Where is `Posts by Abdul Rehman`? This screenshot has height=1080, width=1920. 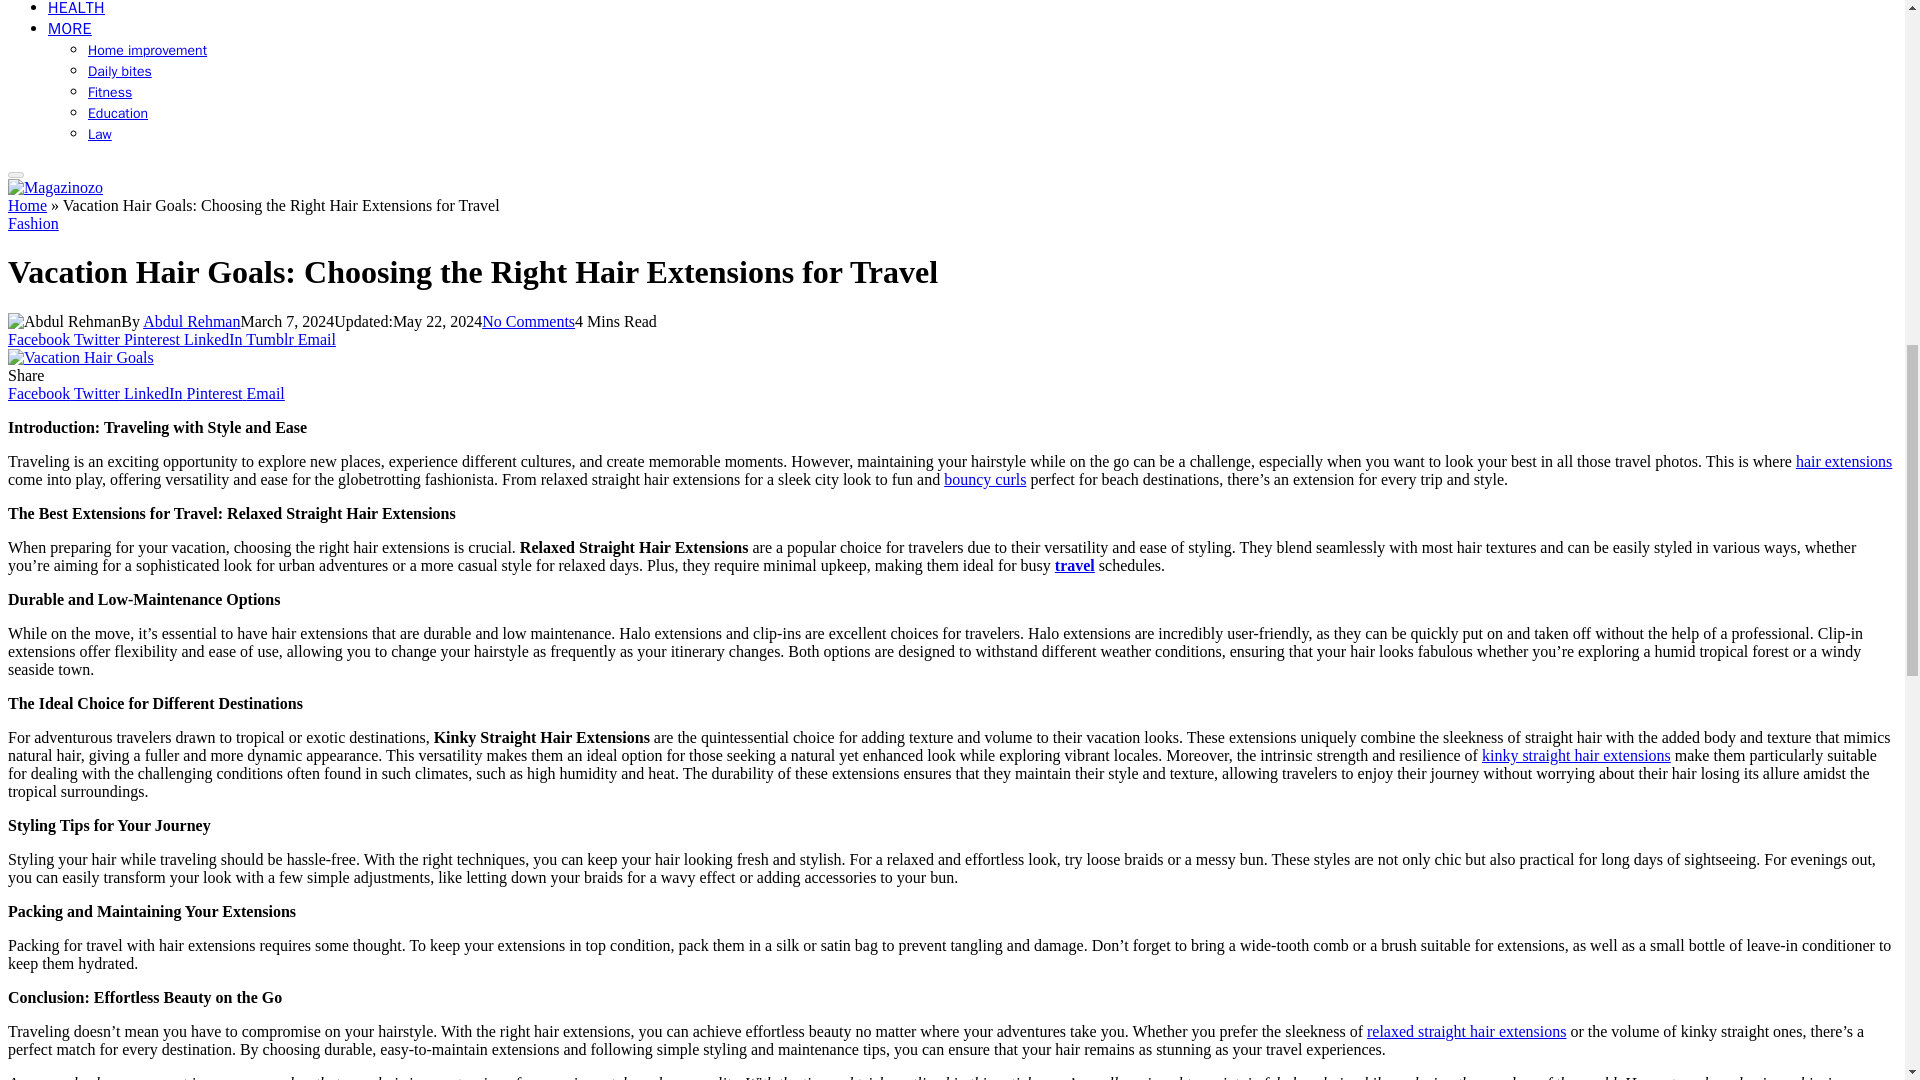 Posts by Abdul Rehman is located at coordinates (191, 322).